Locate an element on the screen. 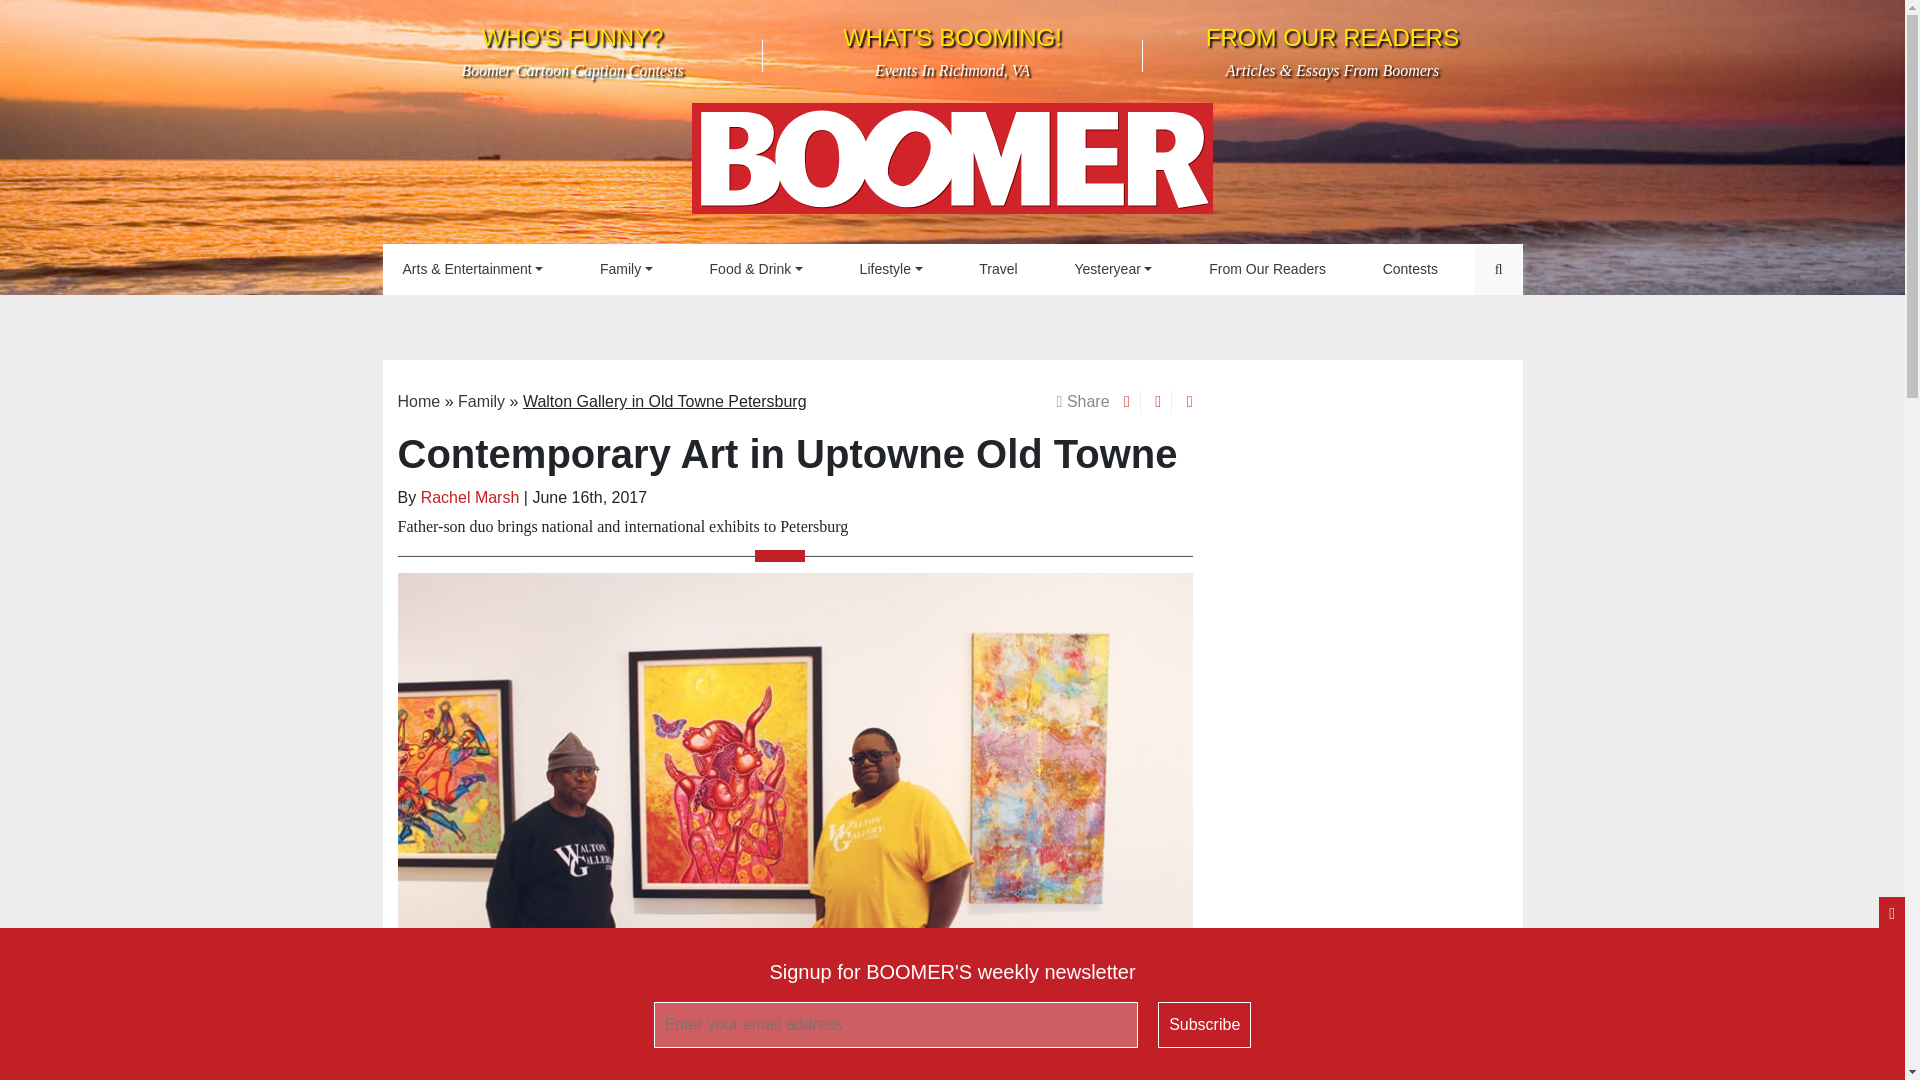 The width and height of the screenshot is (1920, 1080). BOOMER Magazine is located at coordinates (952, 164).